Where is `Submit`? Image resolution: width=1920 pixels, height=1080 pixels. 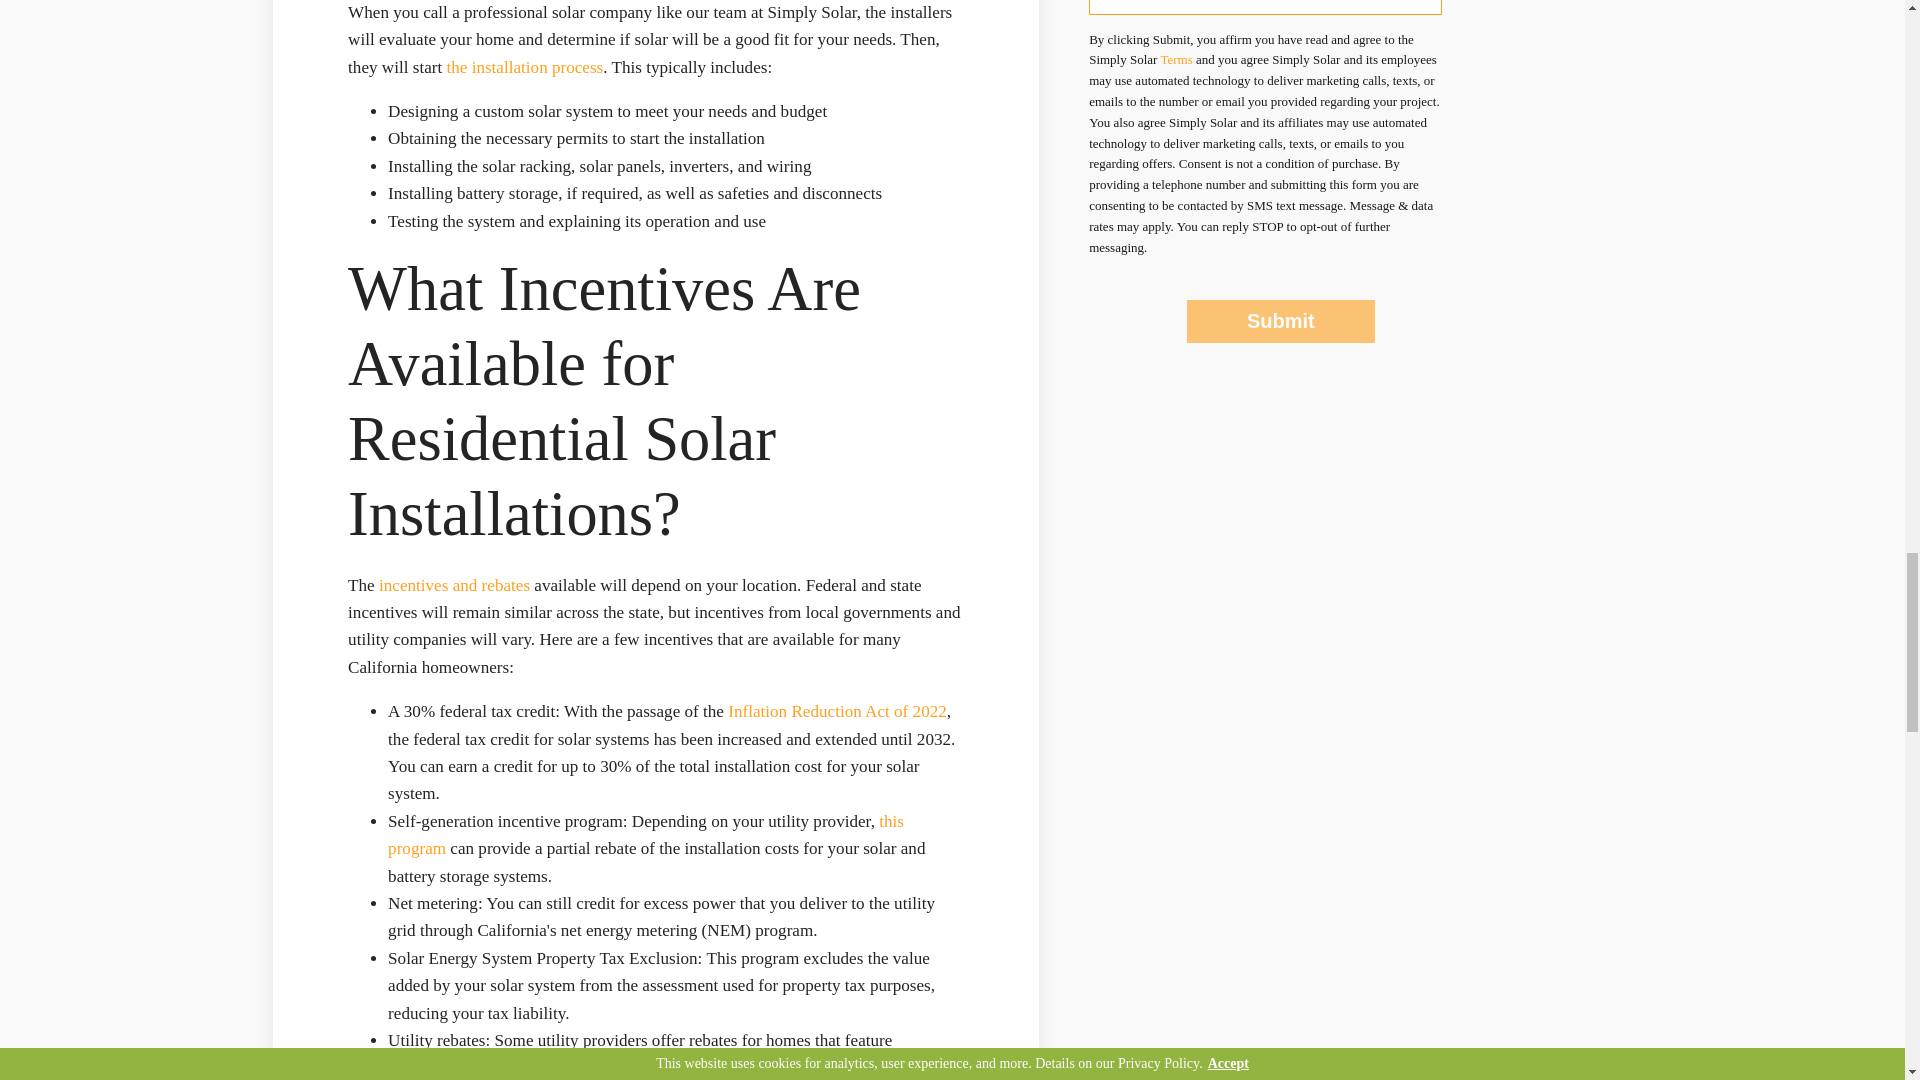 Submit is located at coordinates (1280, 322).